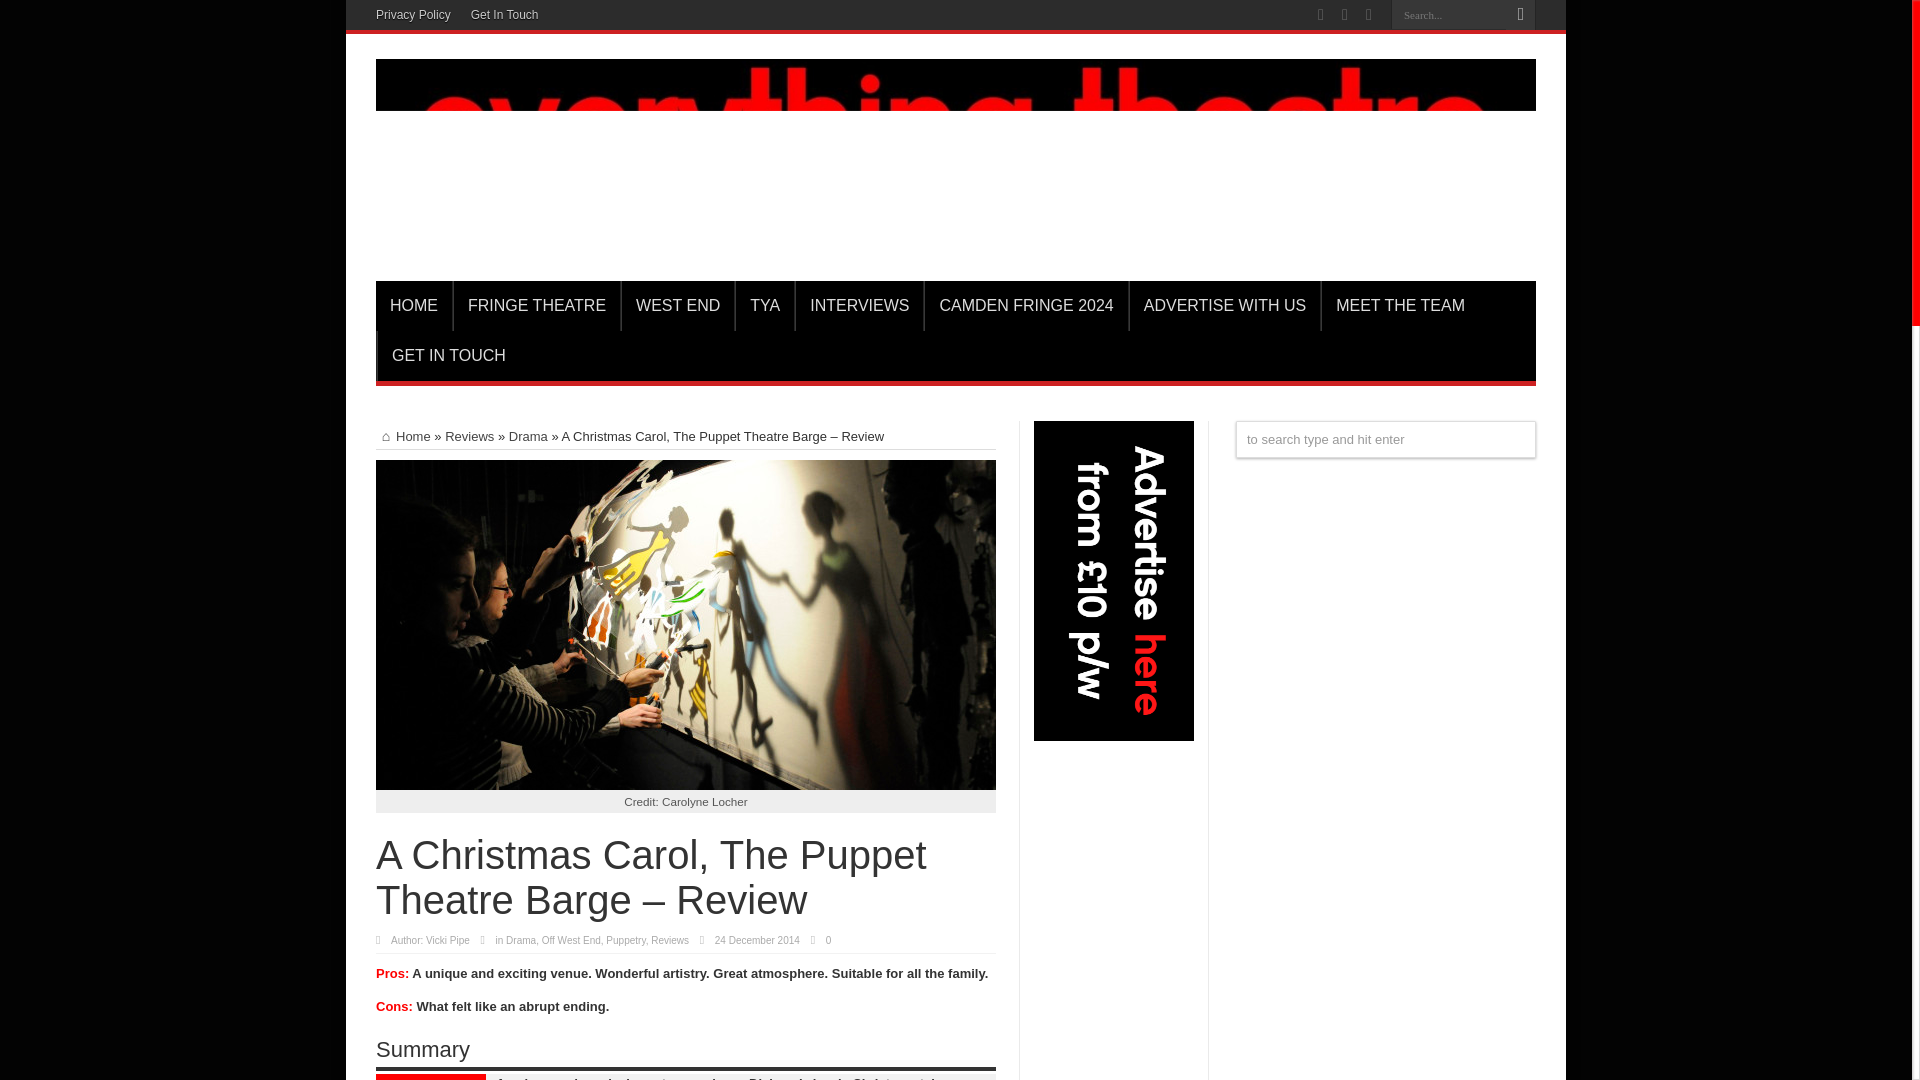  What do you see at coordinates (403, 436) in the screenshot?
I see `Home` at bounding box center [403, 436].